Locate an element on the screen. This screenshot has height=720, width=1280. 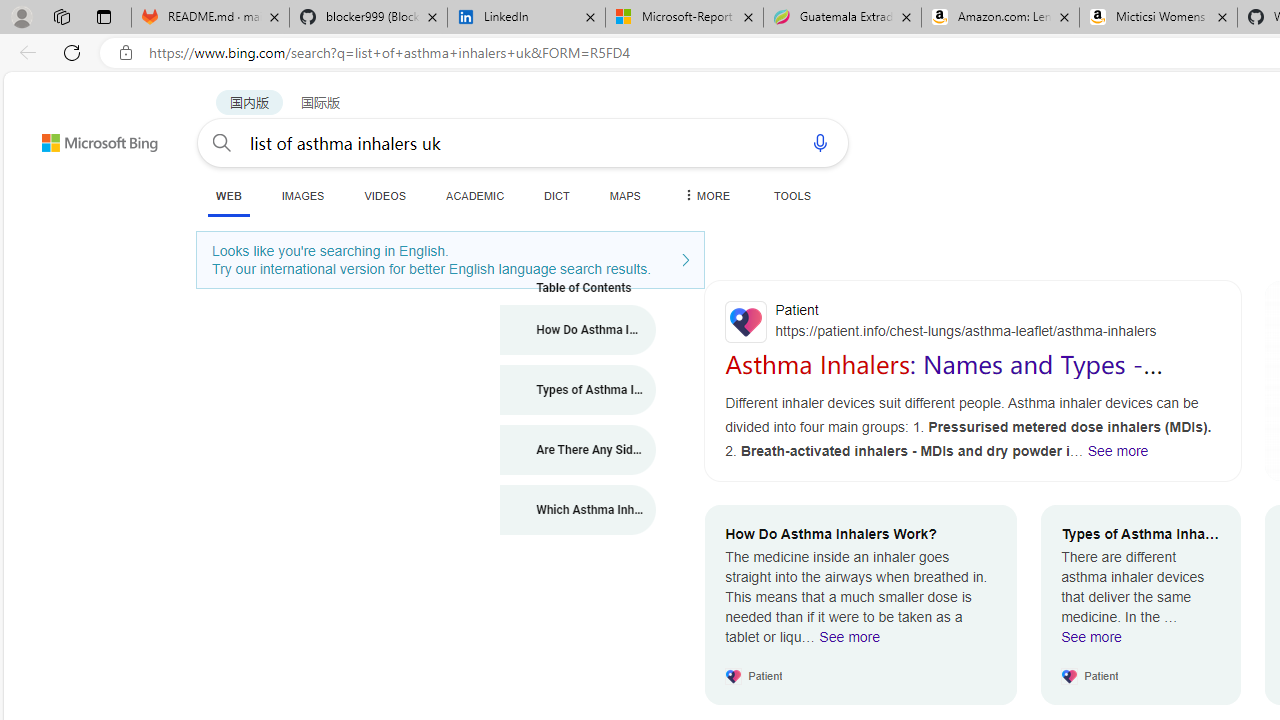
Are There Any Side-Effects from Asthma Inhalers? is located at coordinates (578, 450).